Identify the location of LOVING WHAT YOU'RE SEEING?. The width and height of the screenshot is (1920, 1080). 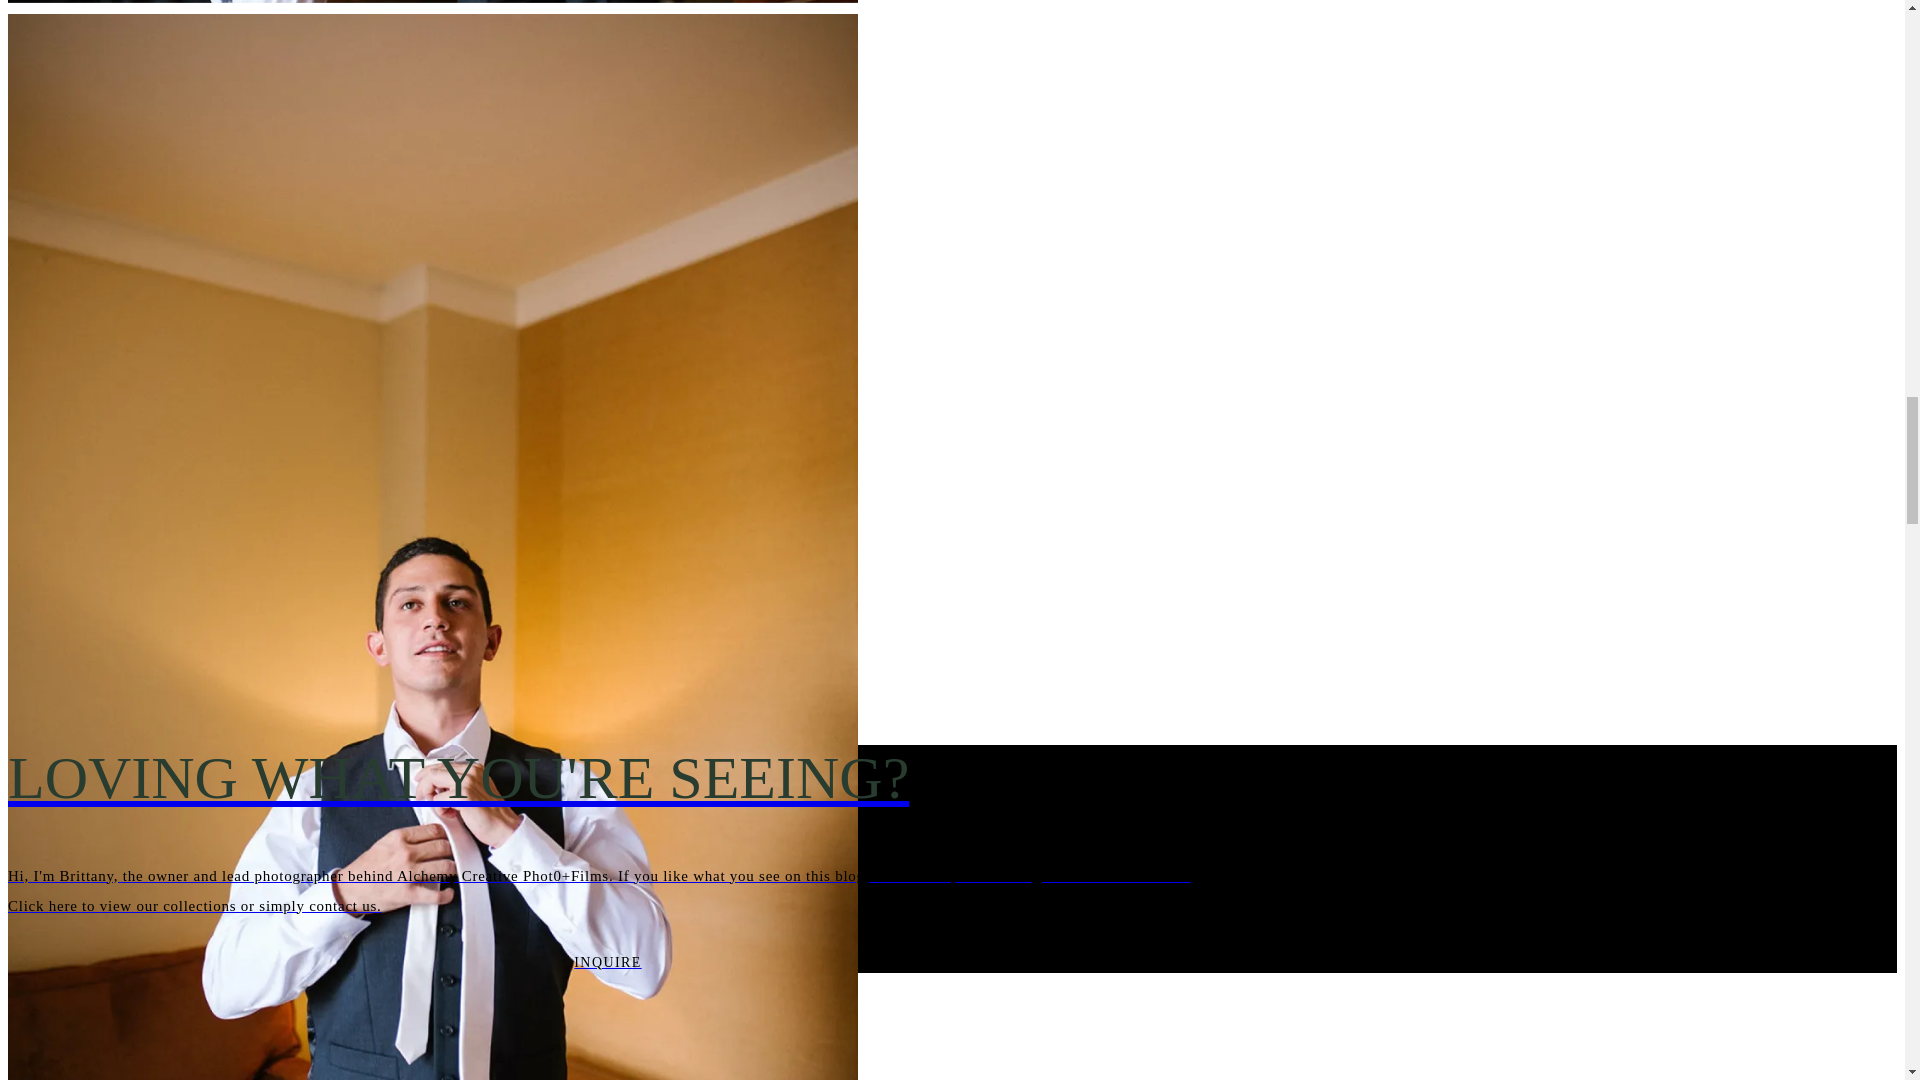
(607, 778).